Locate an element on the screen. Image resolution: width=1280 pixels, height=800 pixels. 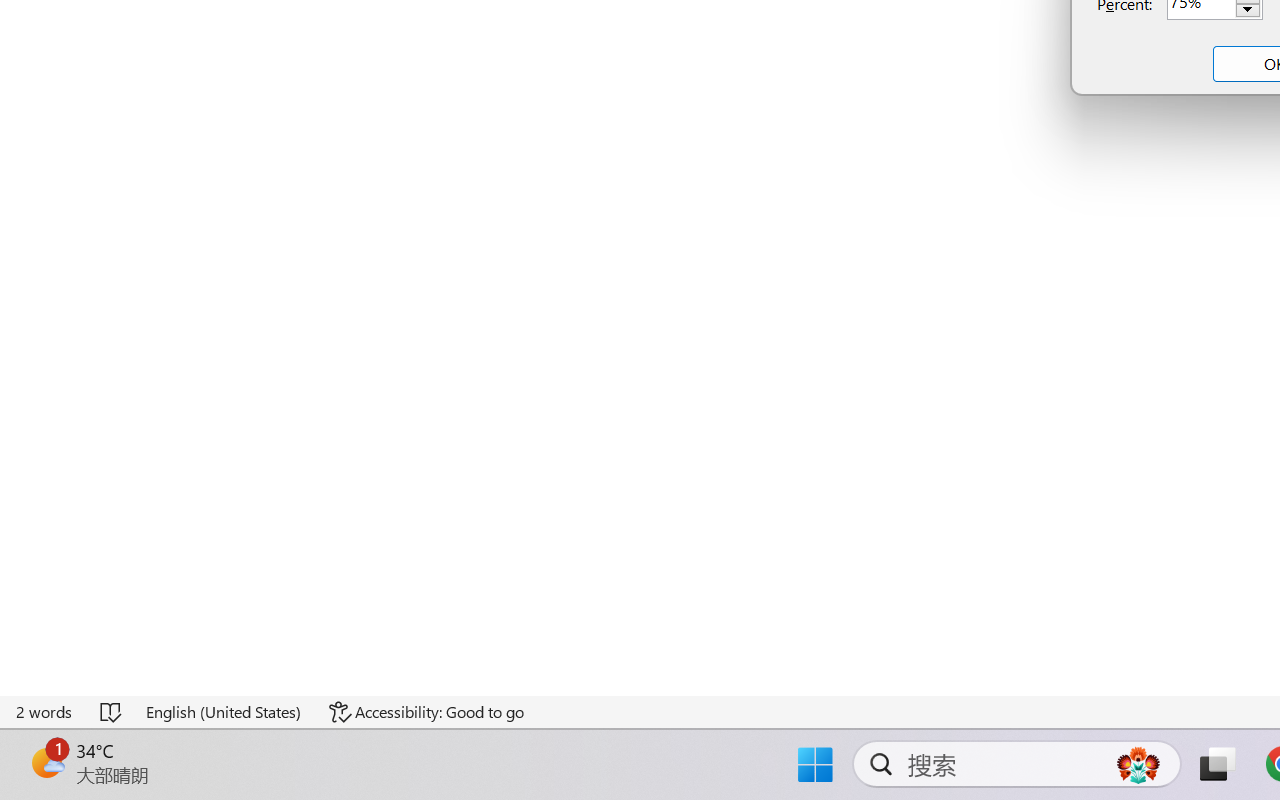
AutomationID: BadgeAnchorLargeTicker is located at coordinates (46, 762).